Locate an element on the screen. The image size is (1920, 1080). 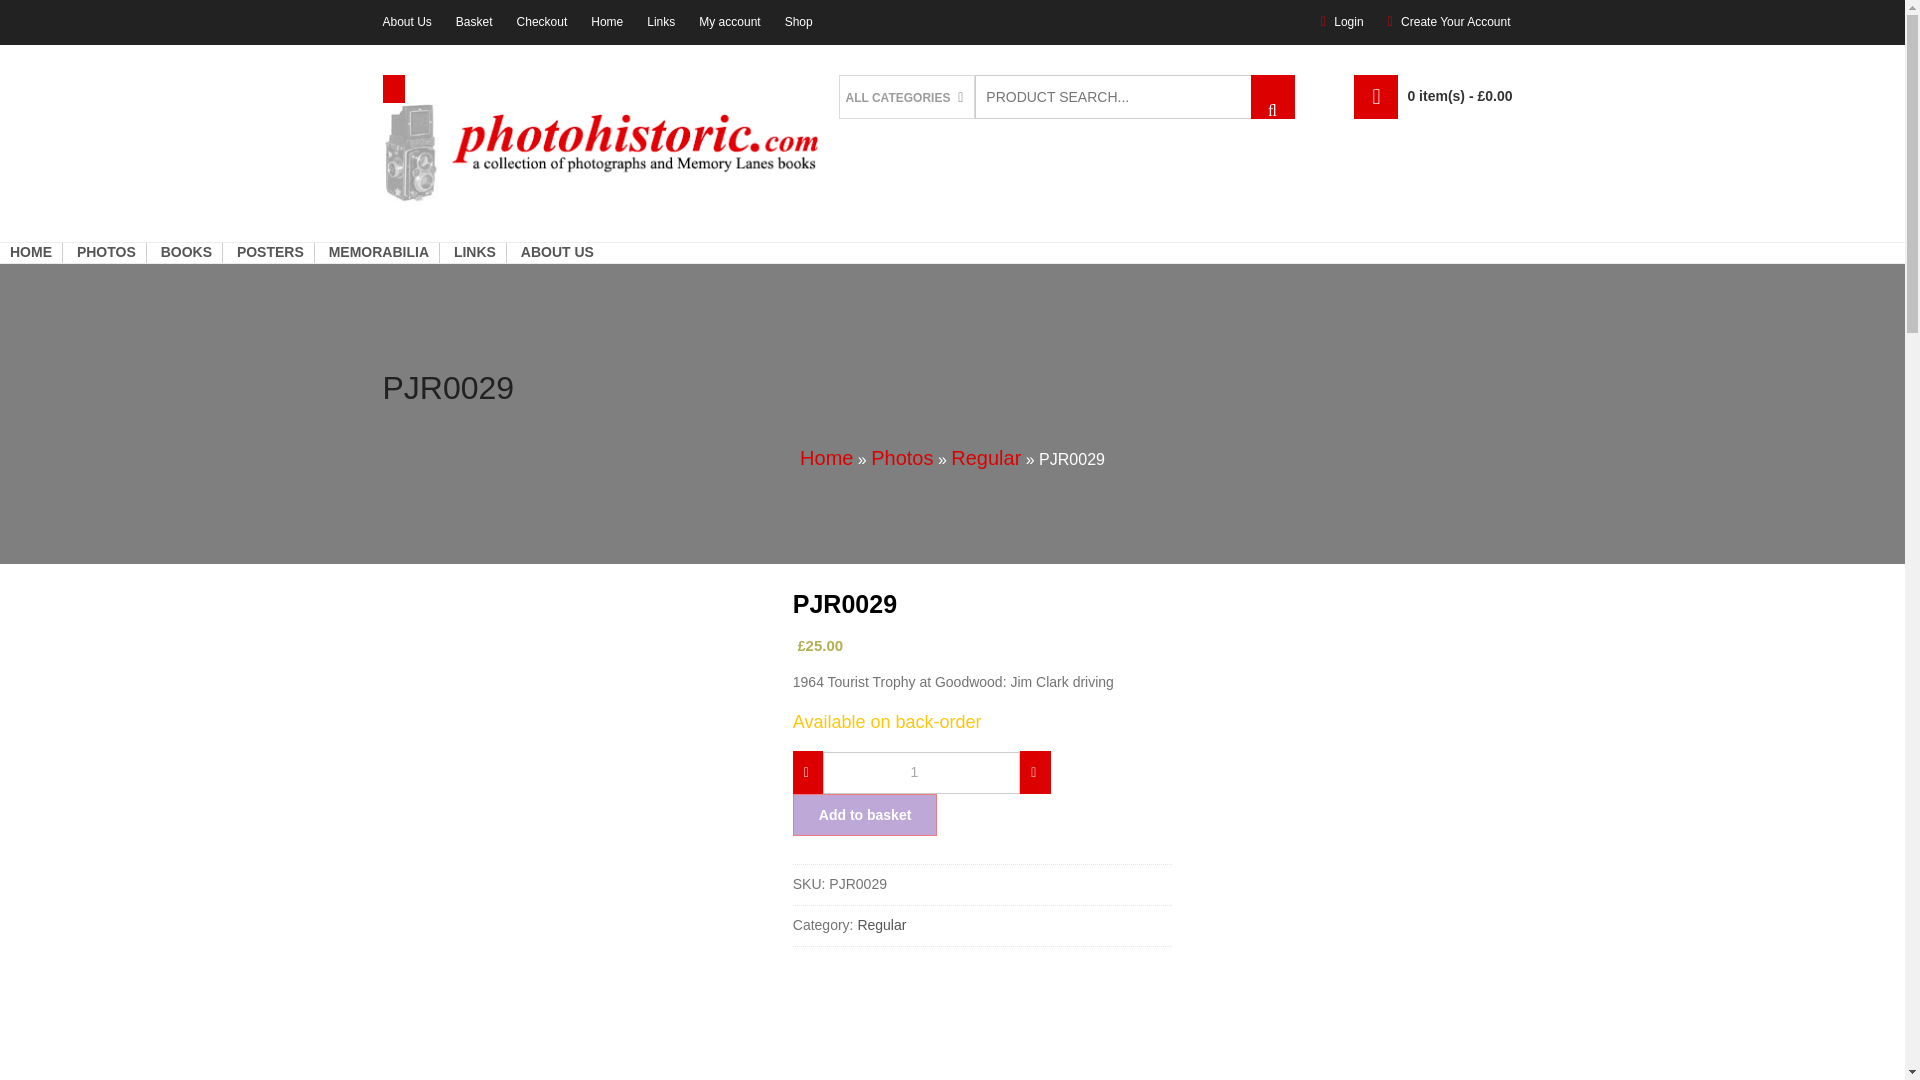
View your shopping cart is located at coordinates (1460, 96).